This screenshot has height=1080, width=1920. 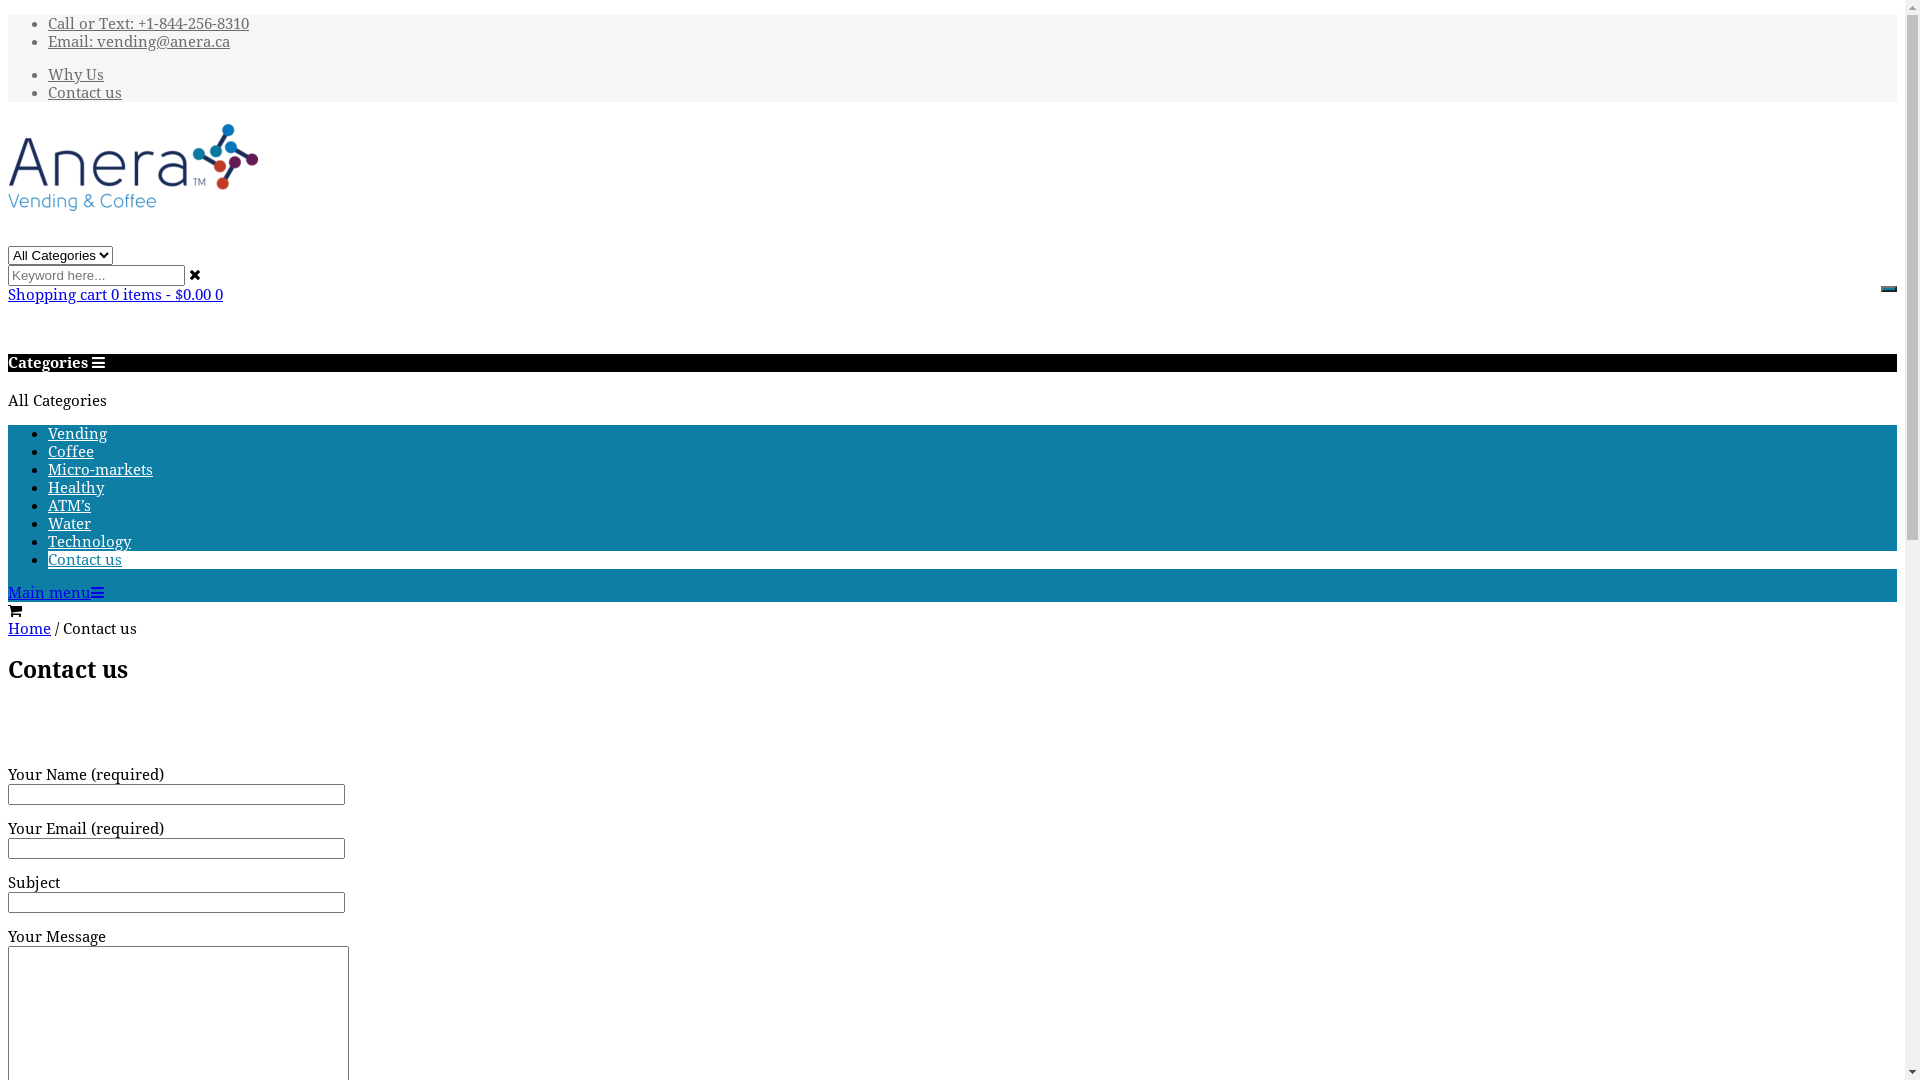 What do you see at coordinates (100, 470) in the screenshot?
I see `Micro-markets` at bounding box center [100, 470].